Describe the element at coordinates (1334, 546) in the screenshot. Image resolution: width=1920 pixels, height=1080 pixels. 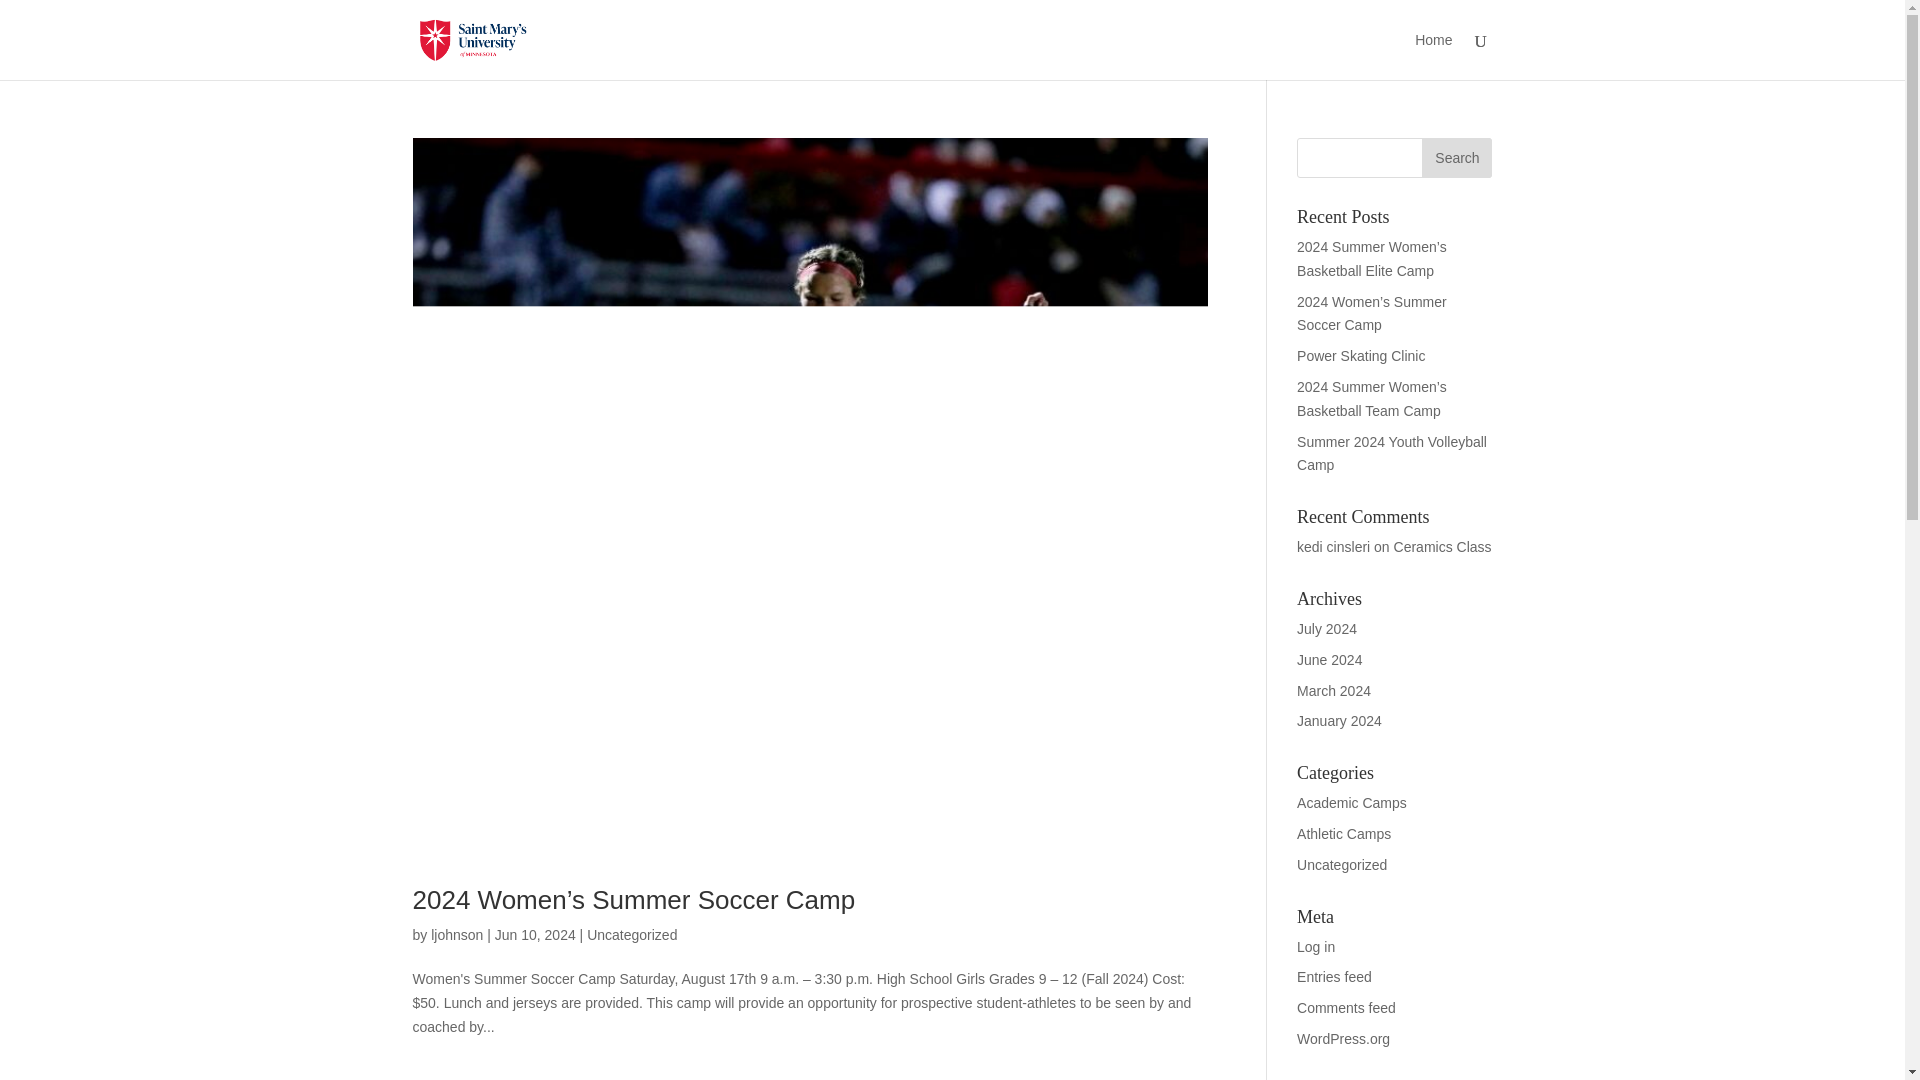
I see `kedi cinsleri` at that location.